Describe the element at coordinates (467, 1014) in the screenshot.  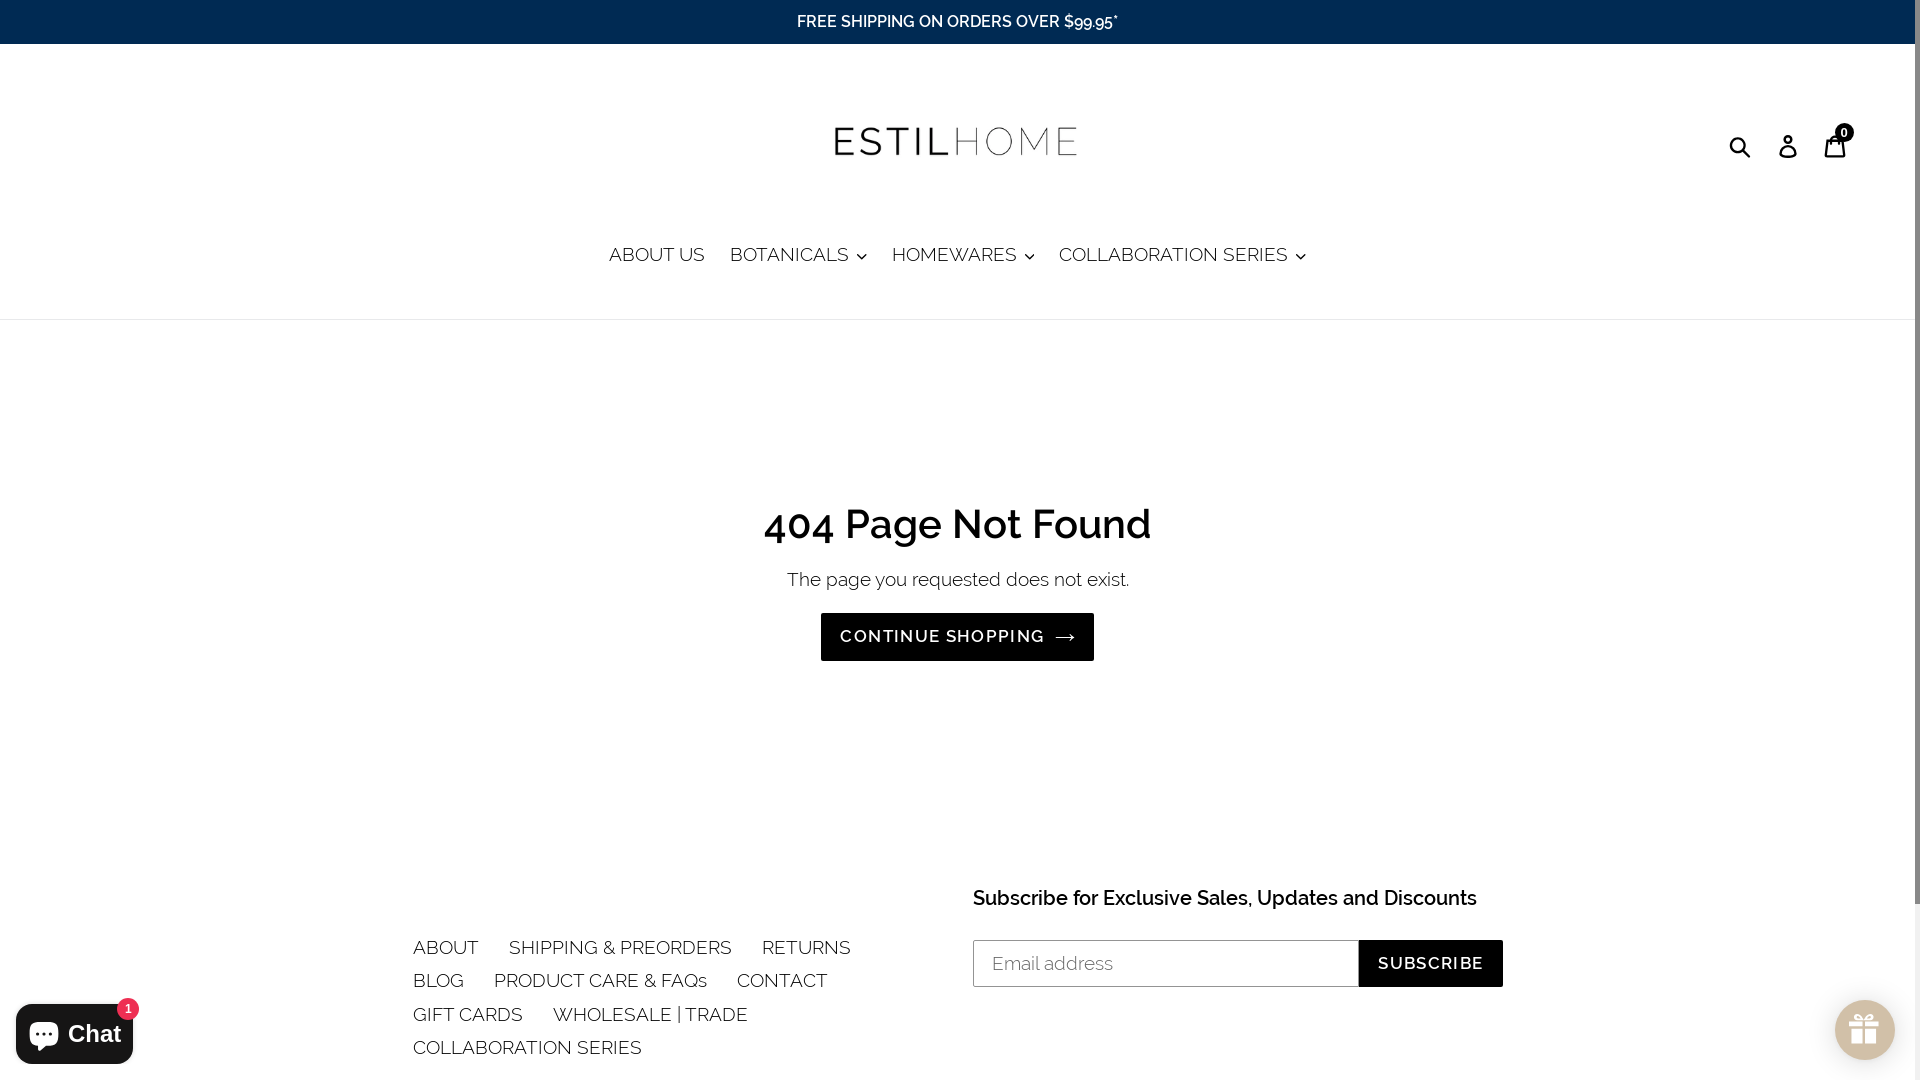
I see `GIFT CARDS` at that location.